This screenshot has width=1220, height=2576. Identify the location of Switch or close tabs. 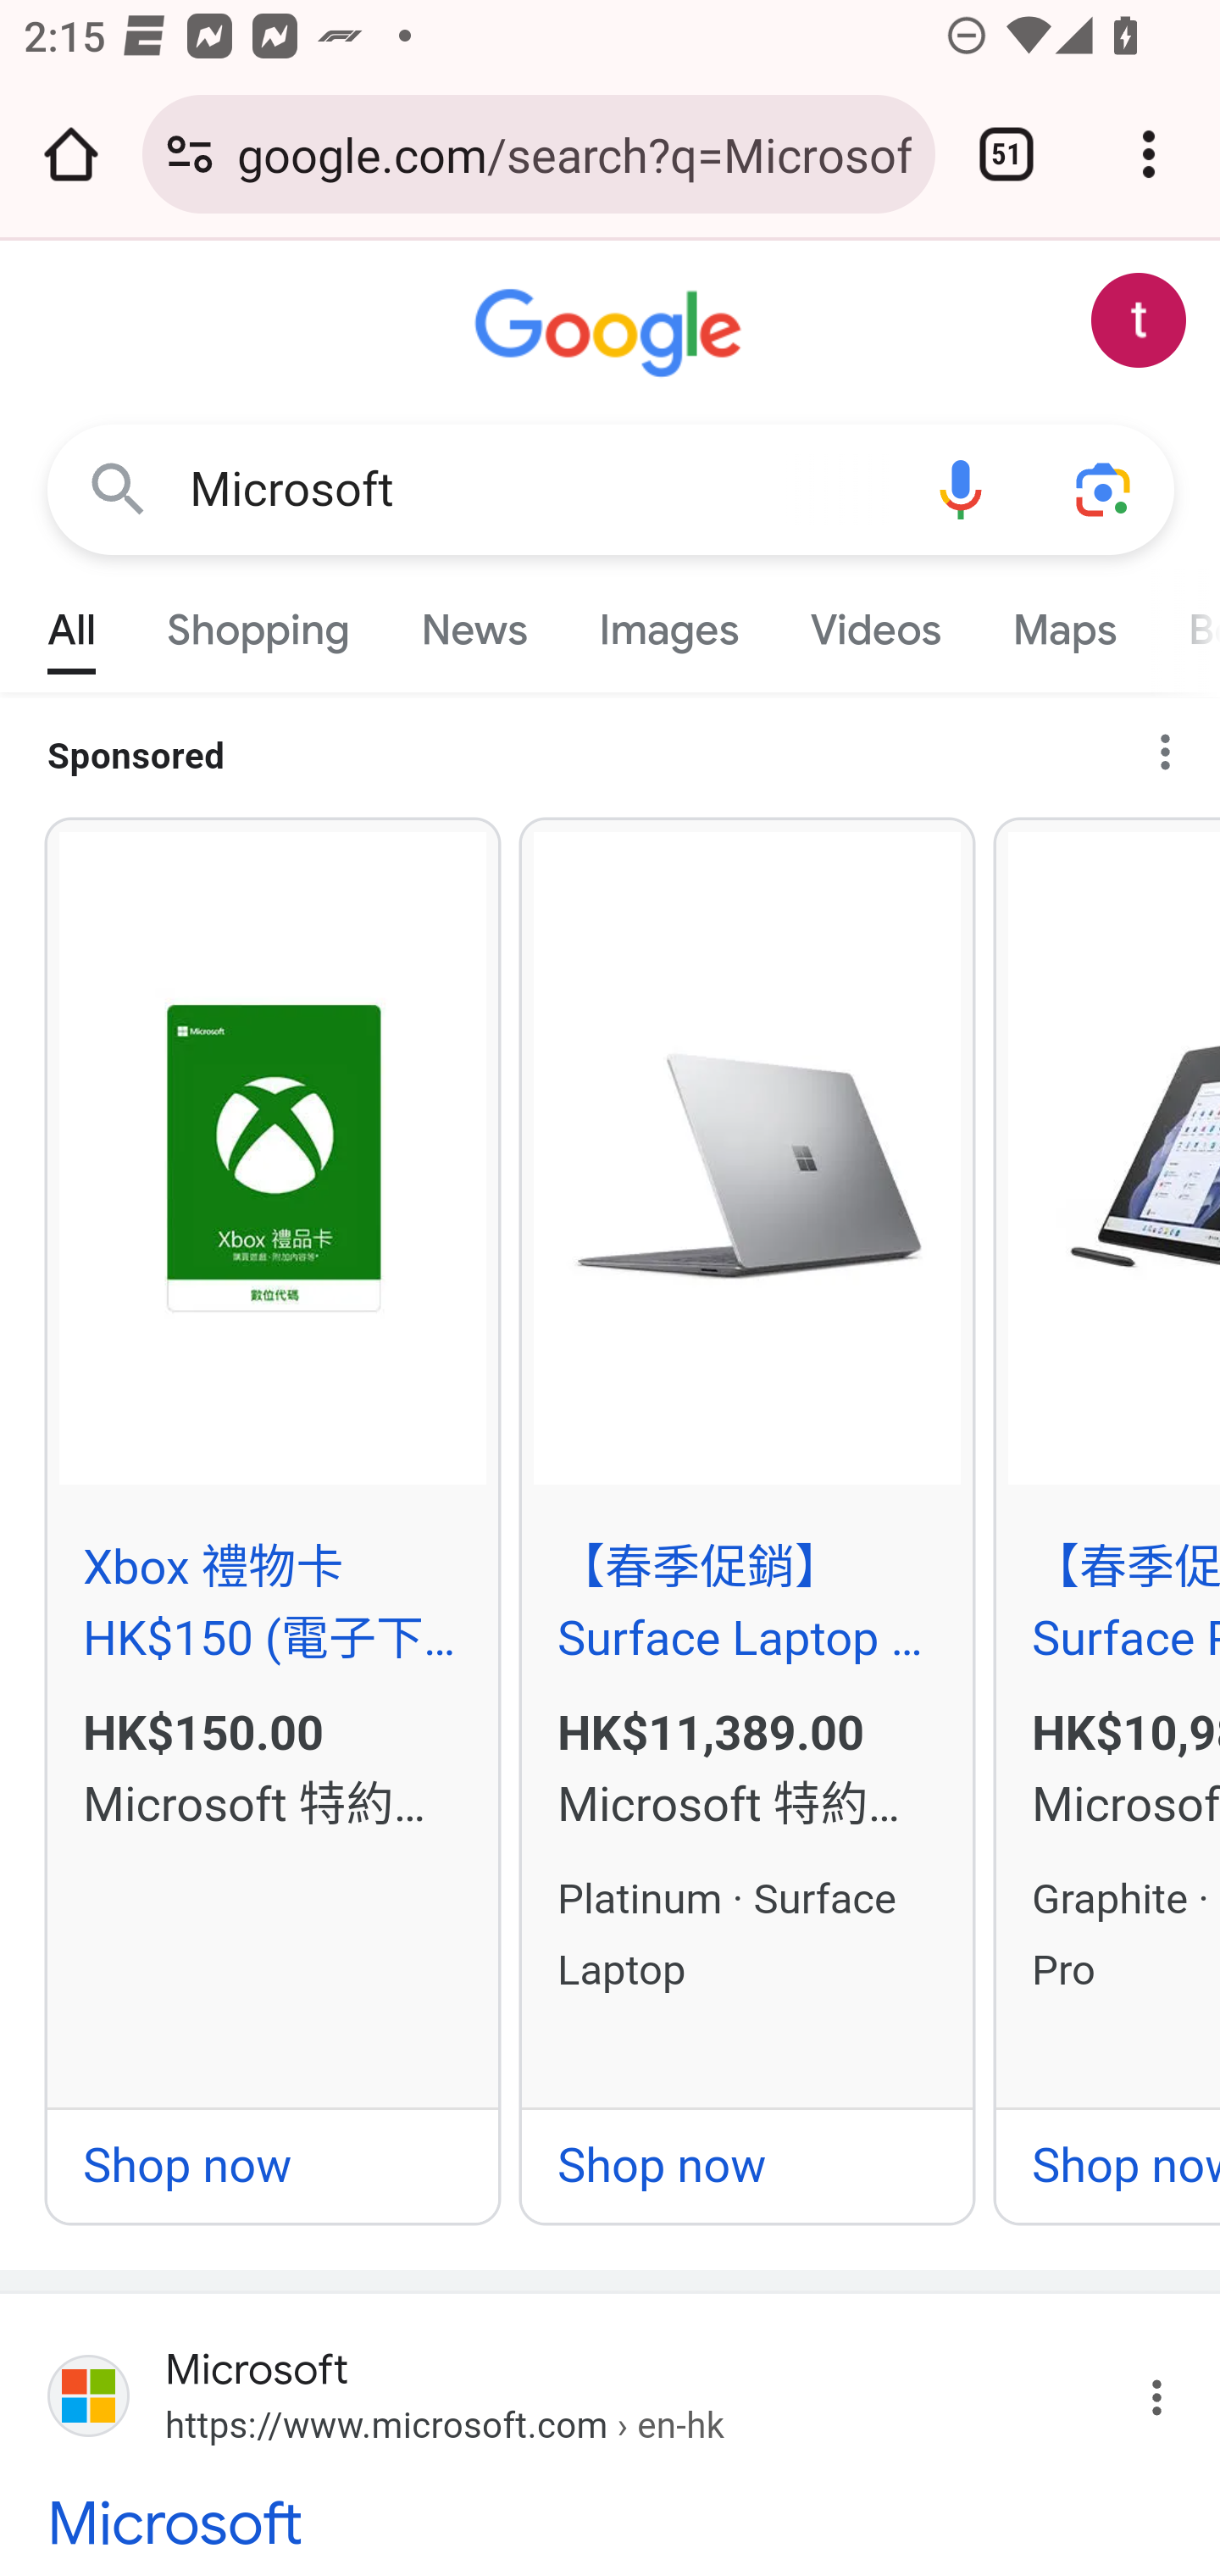
(1006, 154).